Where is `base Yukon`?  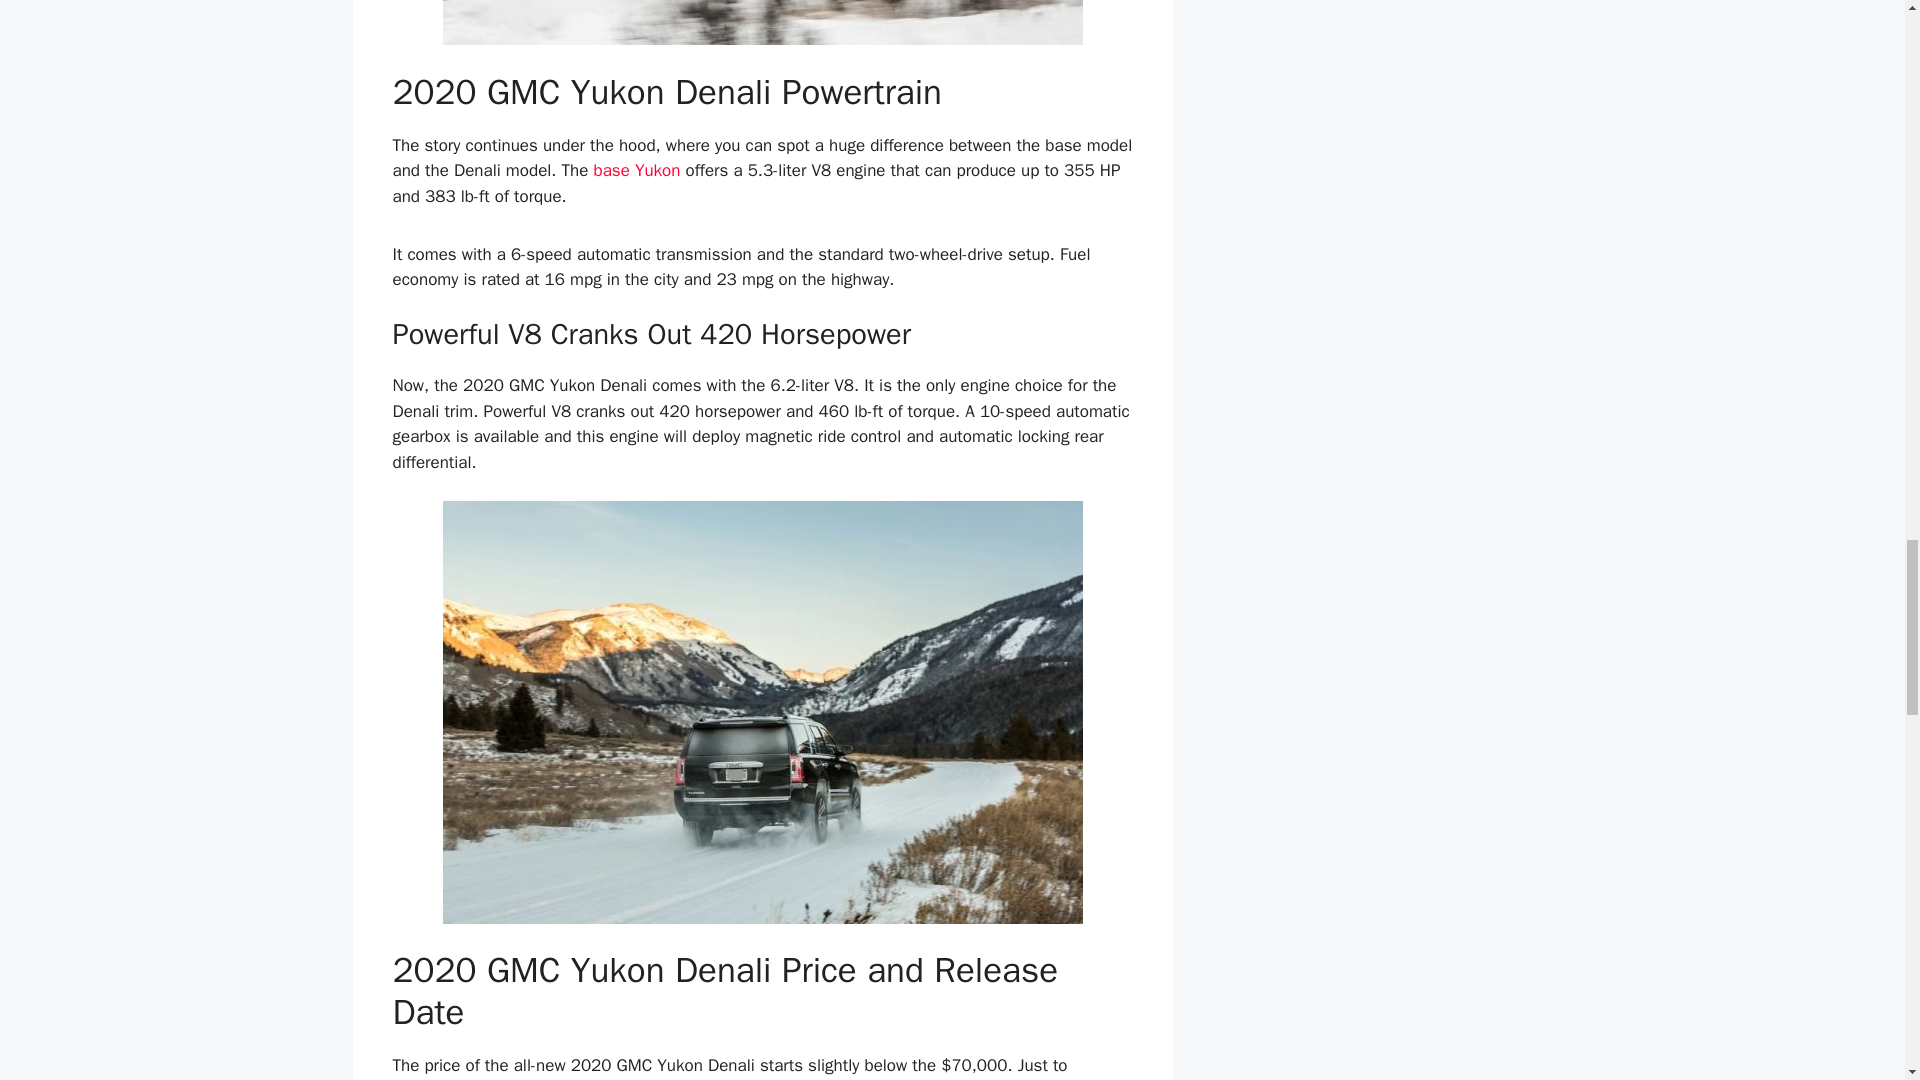 base Yukon is located at coordinates (636, 170).